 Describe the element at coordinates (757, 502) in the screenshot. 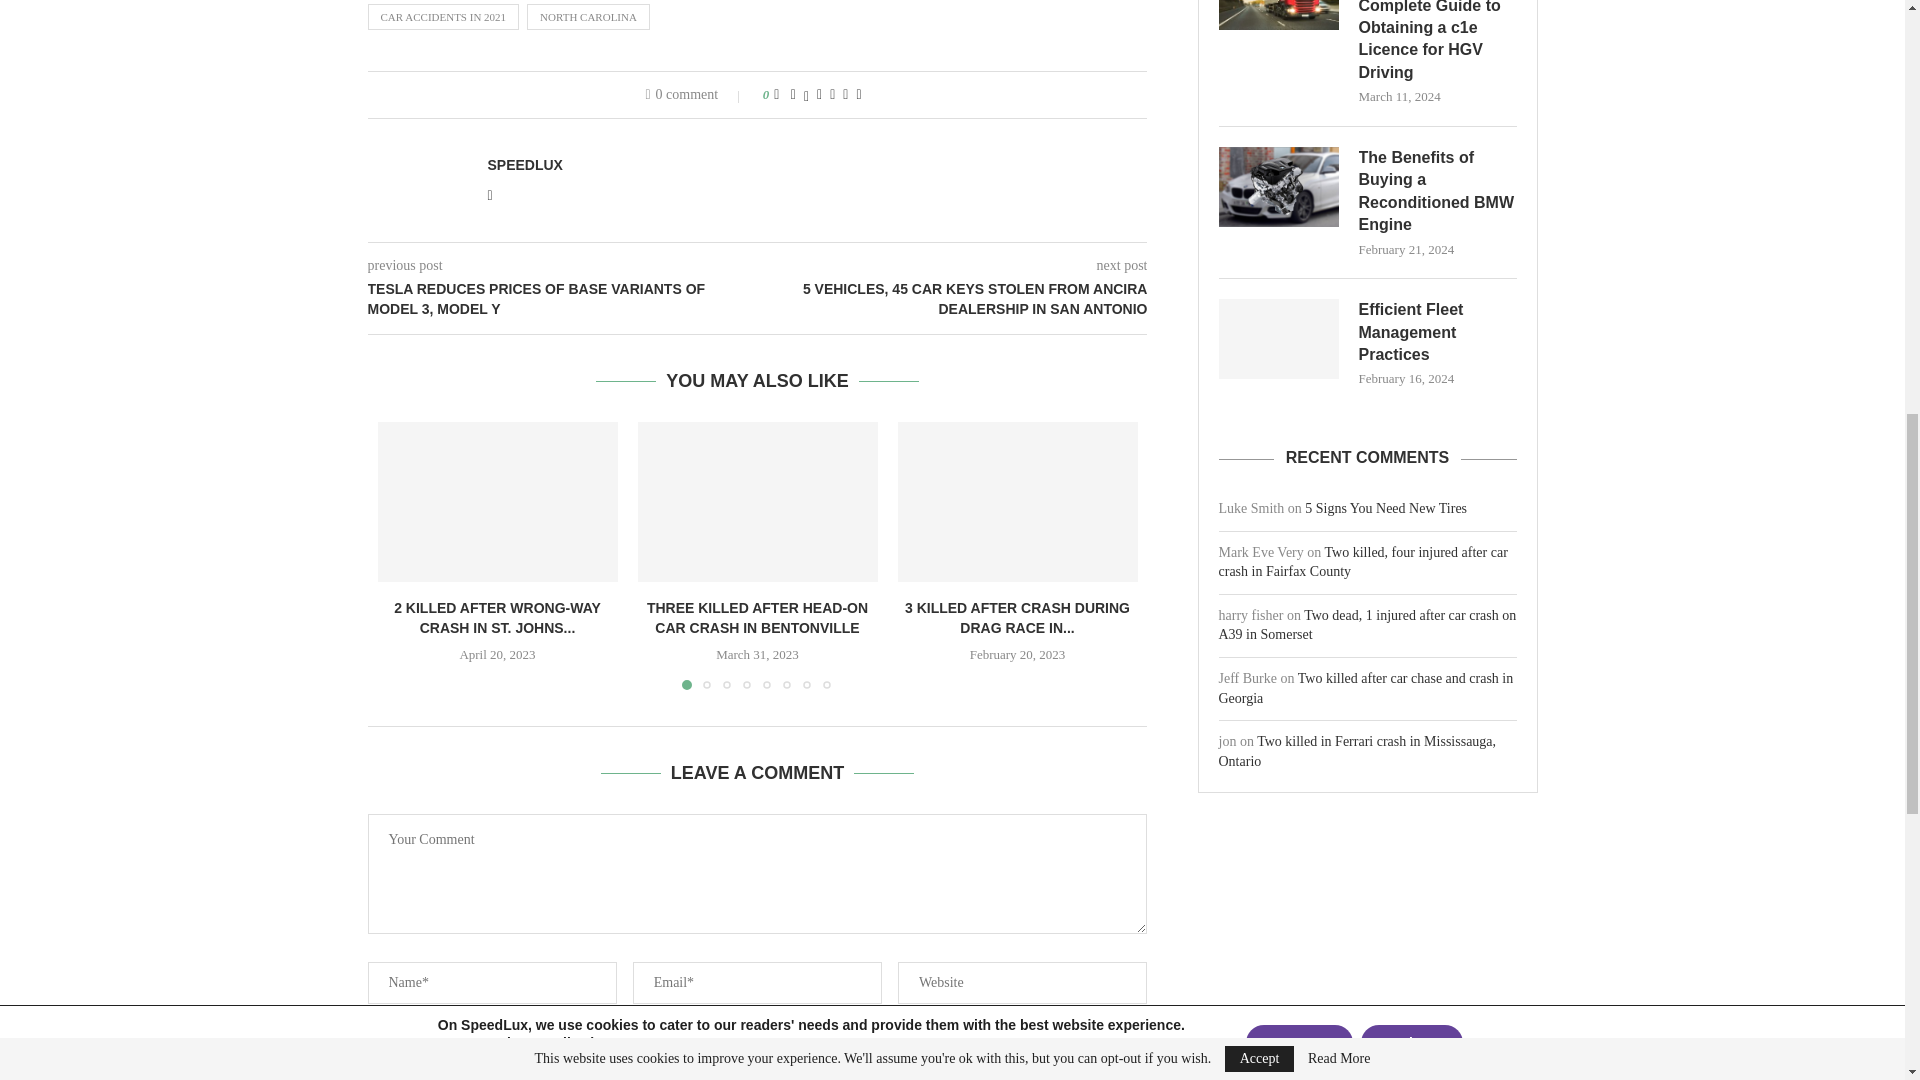

I see `Three killed after head-on car crash in Bentonville` at that location.